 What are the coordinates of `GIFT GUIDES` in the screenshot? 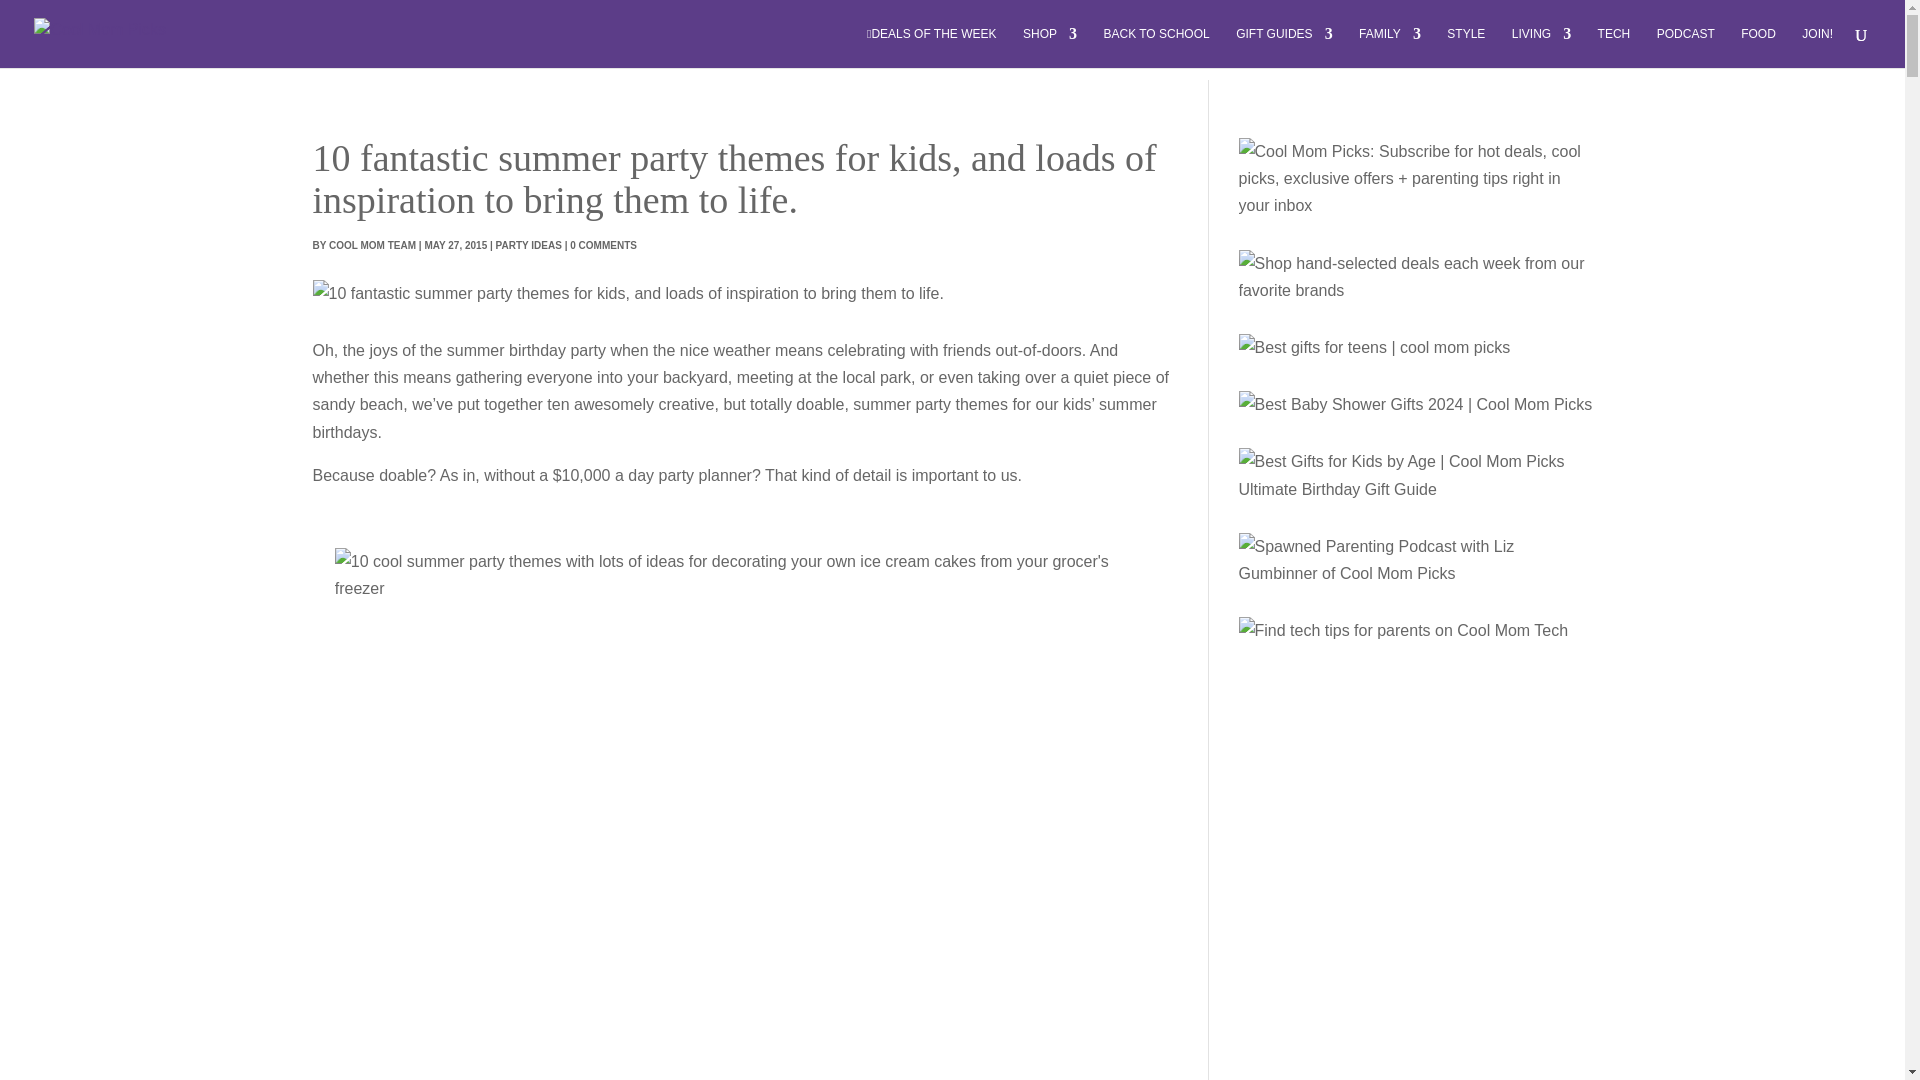 It's located at (1284, 48).